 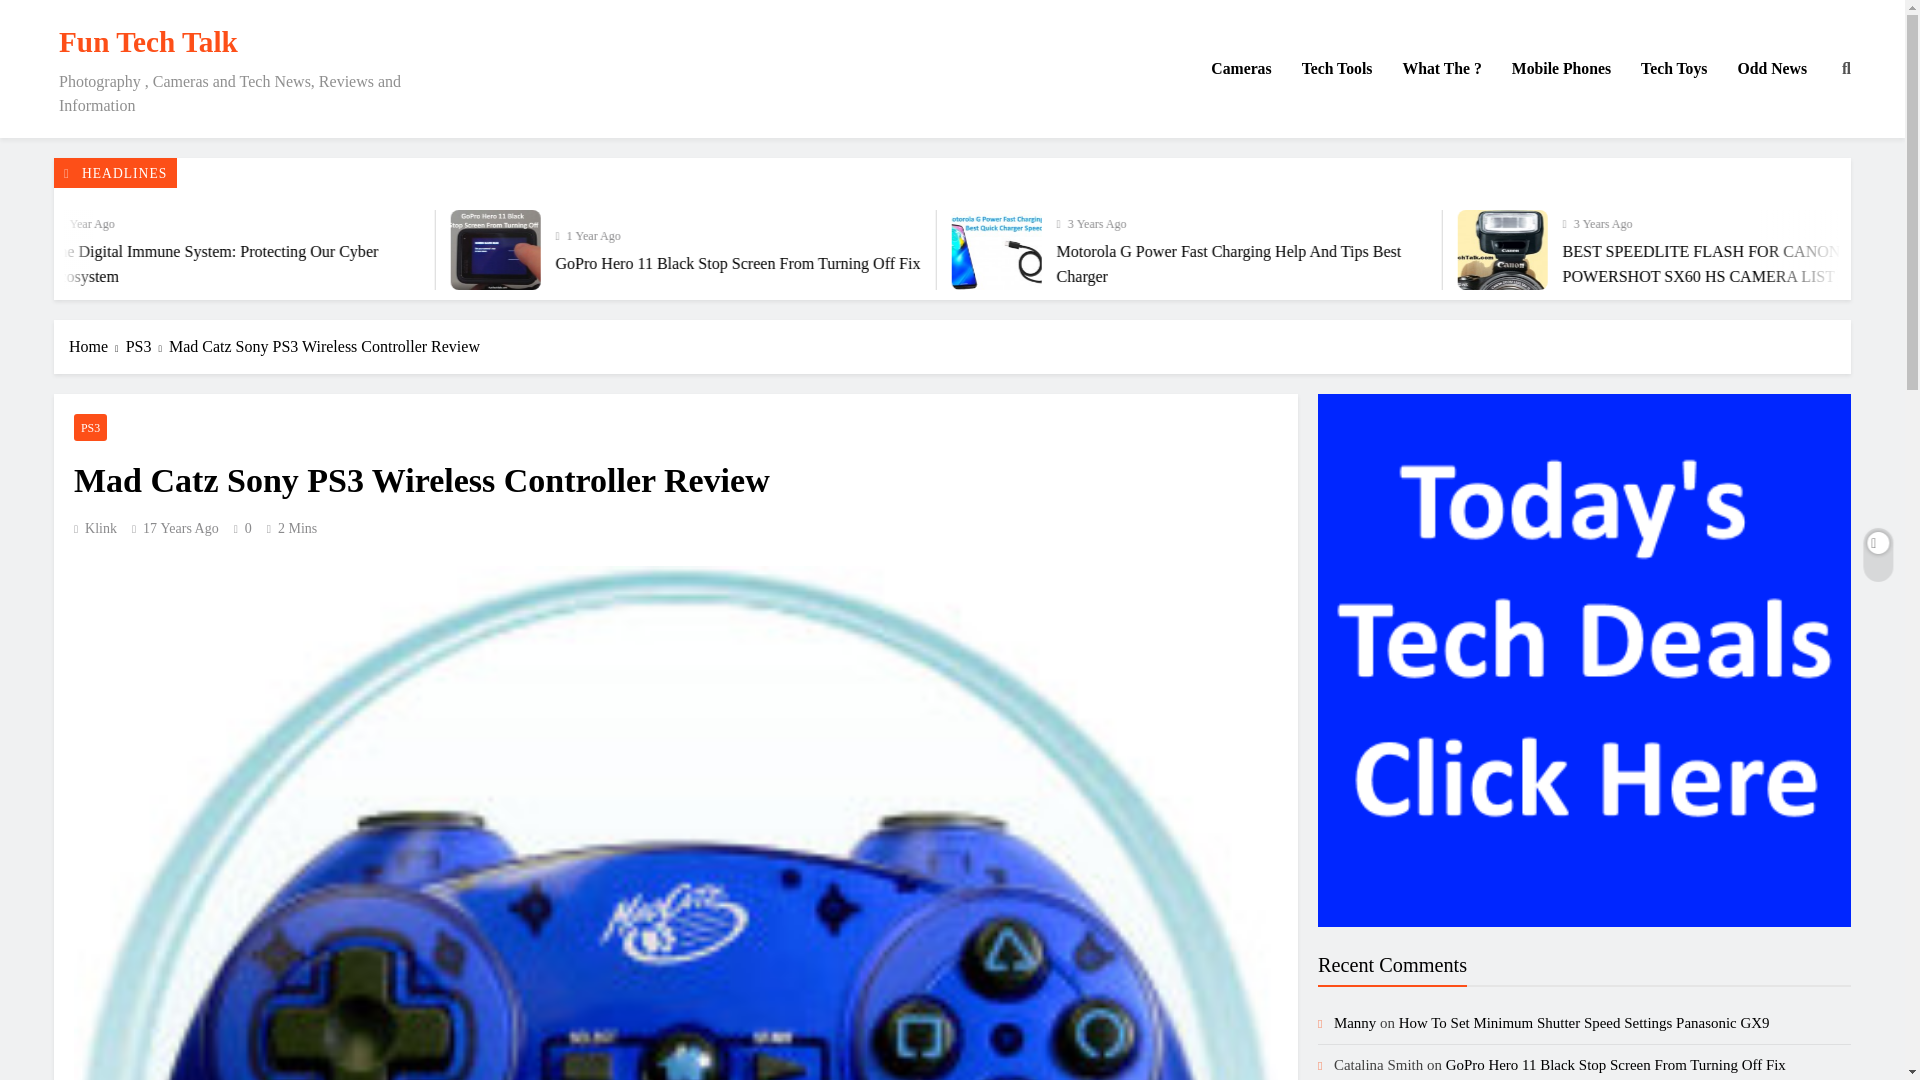 What do you see at coordinates (1346, 250) in the screenshot?
I see `Motorola G Power Fast Charging Help And Tips Best Charger` at bounding box center [1346, 250].